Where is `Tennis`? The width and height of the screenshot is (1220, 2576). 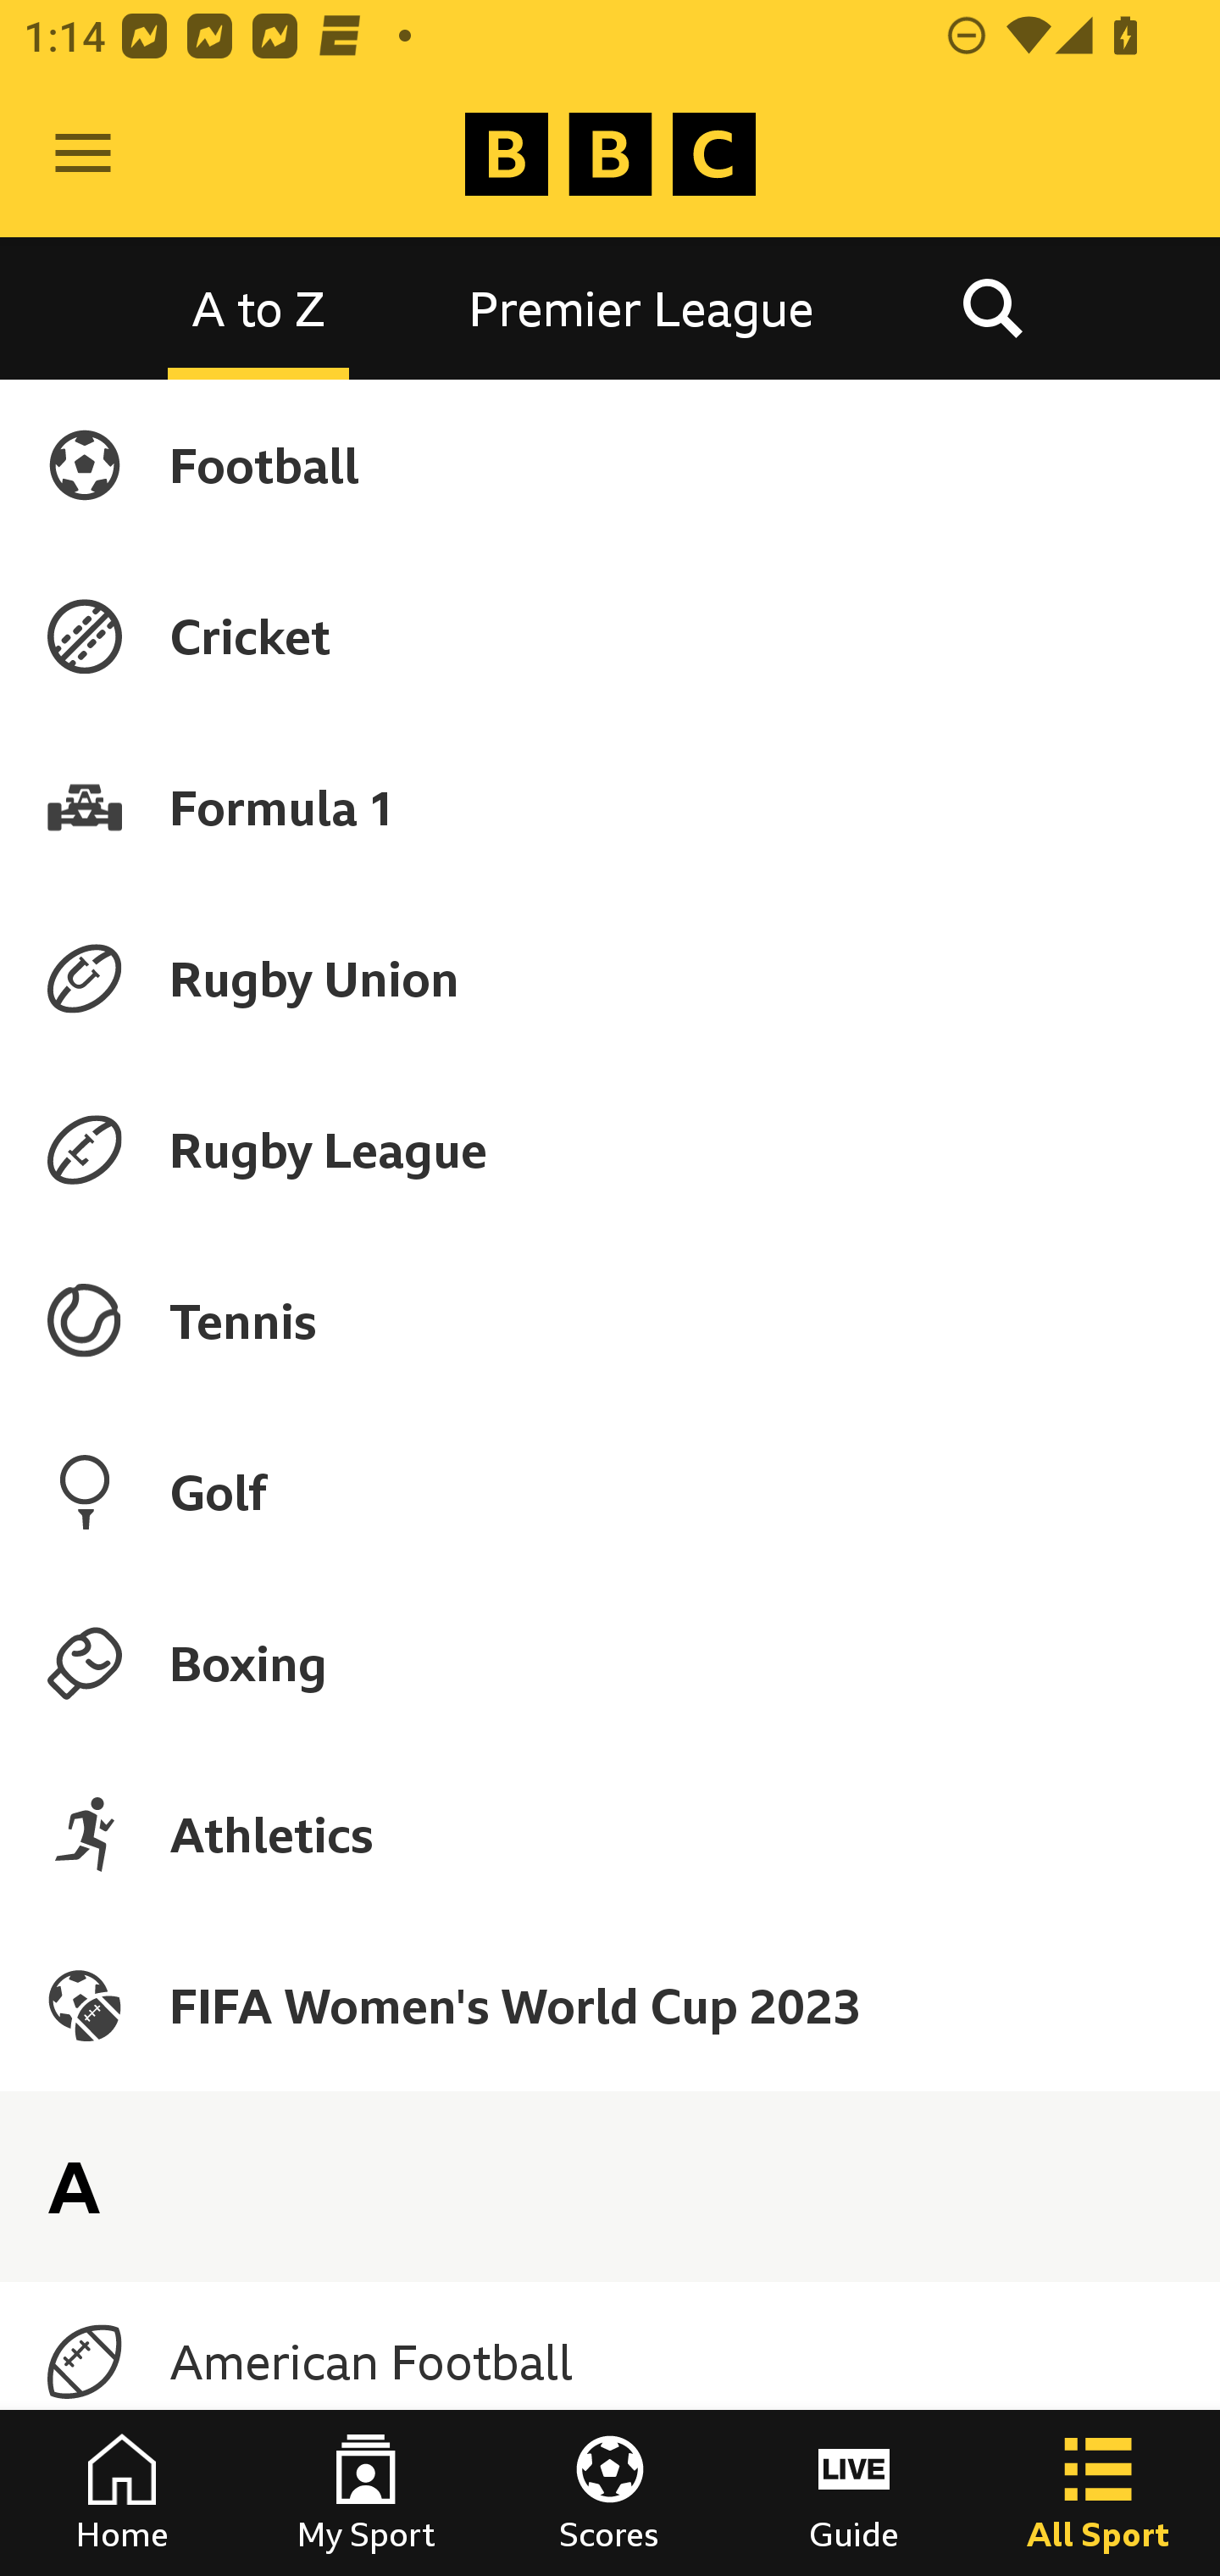 Tennis is located at coordinates (610, 1321).